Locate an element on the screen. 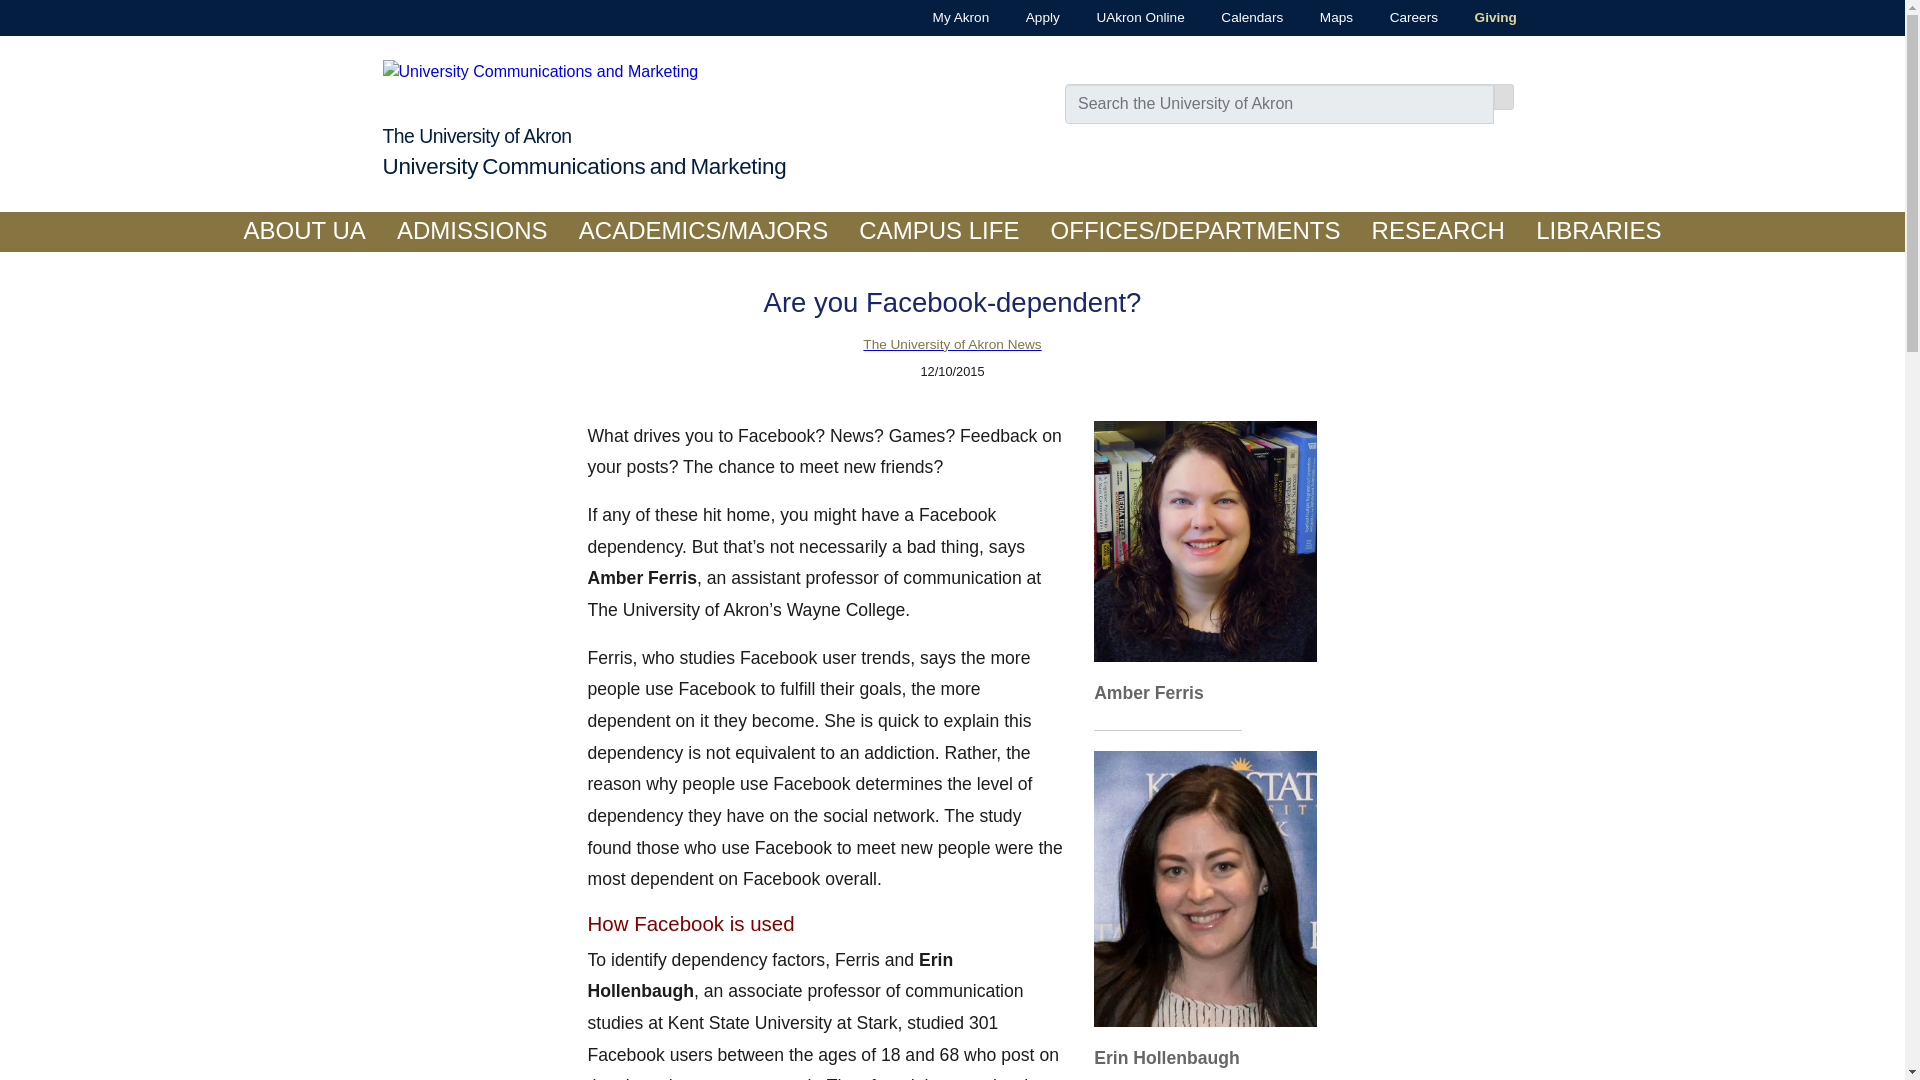  CAMPUS LIFE is located at coordinates (939, 231).